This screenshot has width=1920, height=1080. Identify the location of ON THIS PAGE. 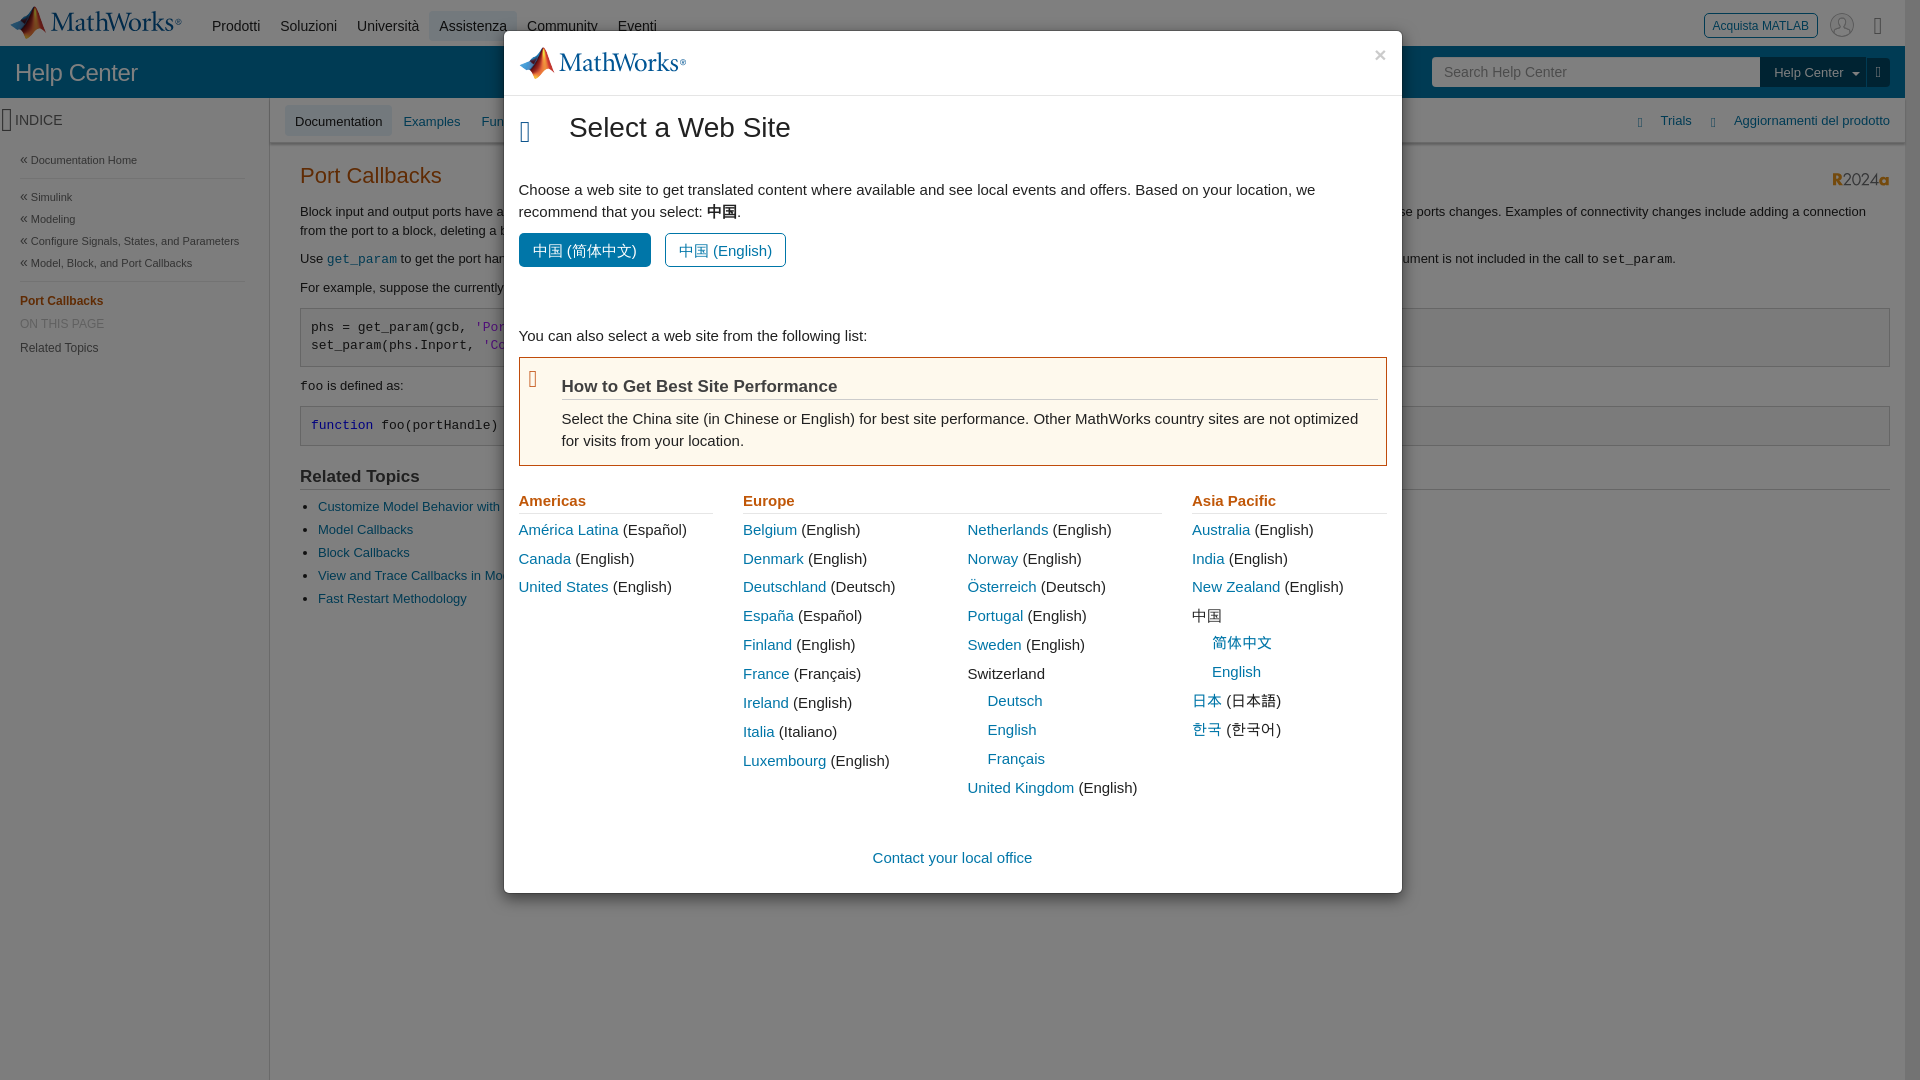
(132, 300).